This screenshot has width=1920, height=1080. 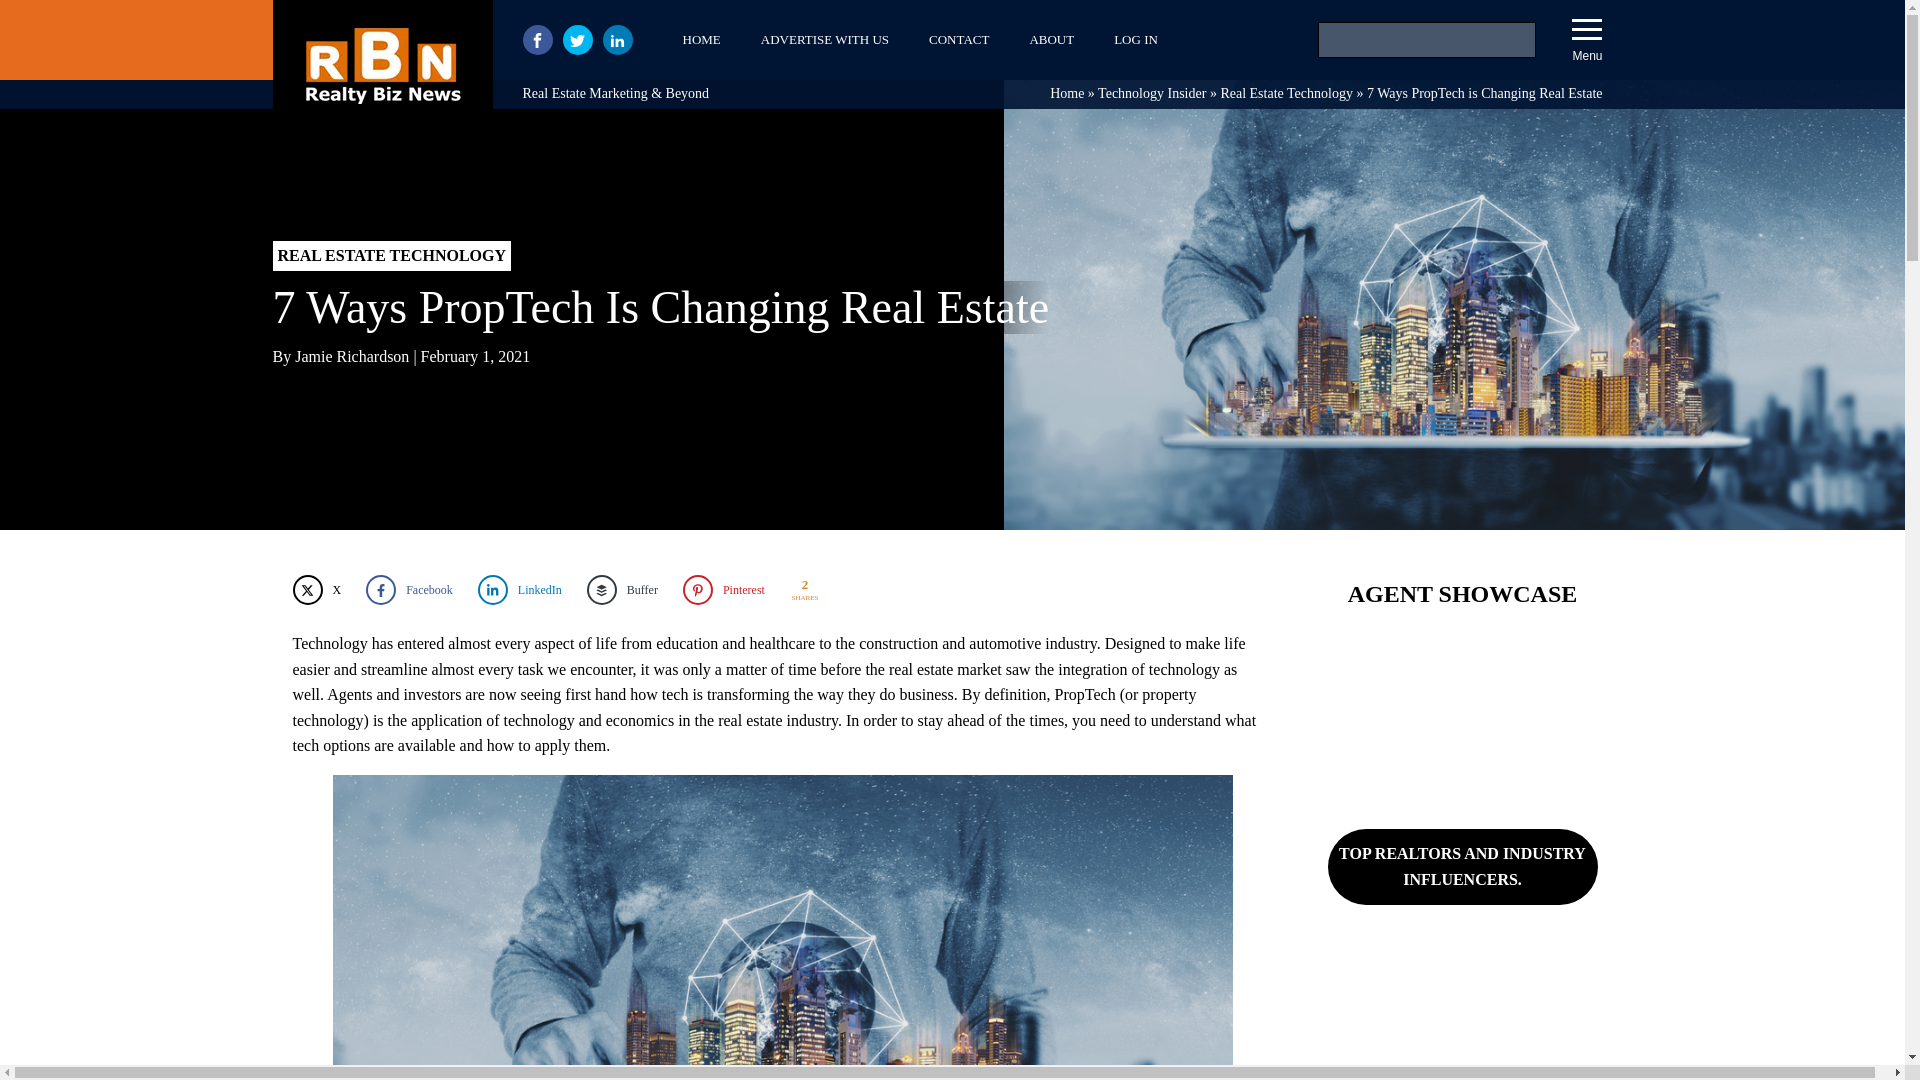 What do you see at coordinates (1067, 94) in the screenshot?
I see `Home` at bounding box center [1067, 94].